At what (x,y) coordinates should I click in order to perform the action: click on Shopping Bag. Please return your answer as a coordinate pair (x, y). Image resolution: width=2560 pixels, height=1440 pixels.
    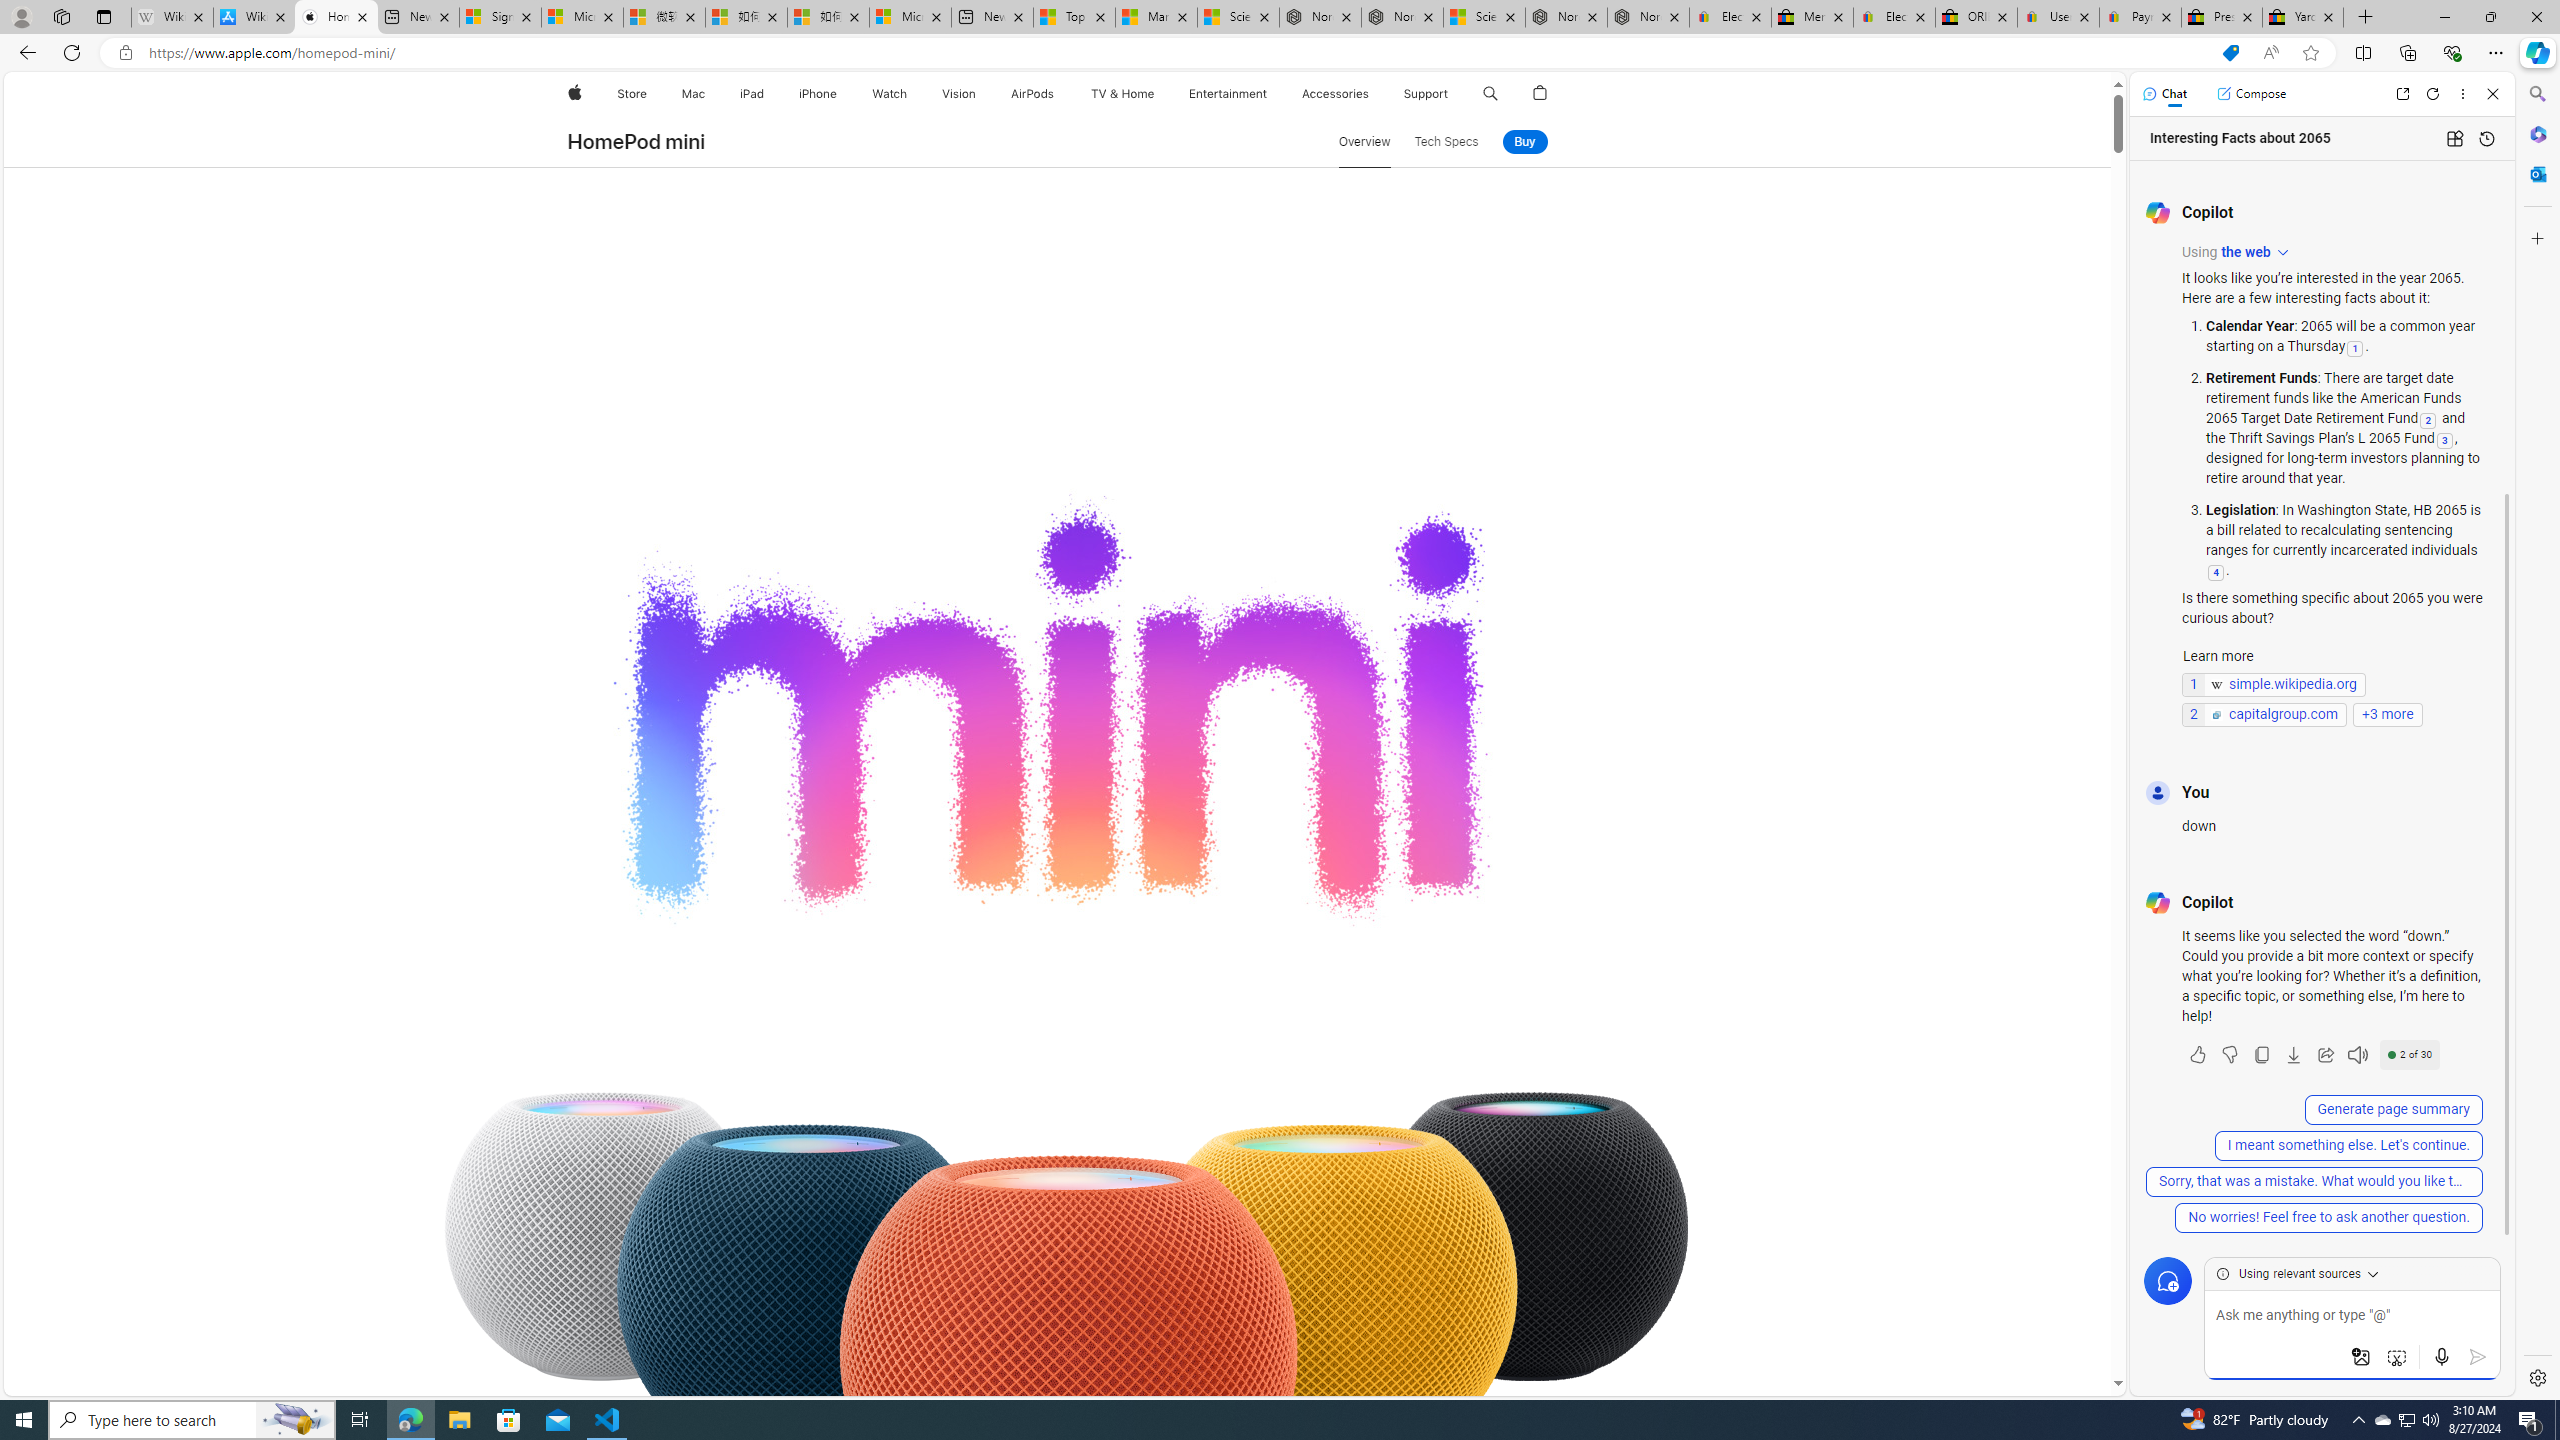
    Looking at the image, I should click on (1540, 94).